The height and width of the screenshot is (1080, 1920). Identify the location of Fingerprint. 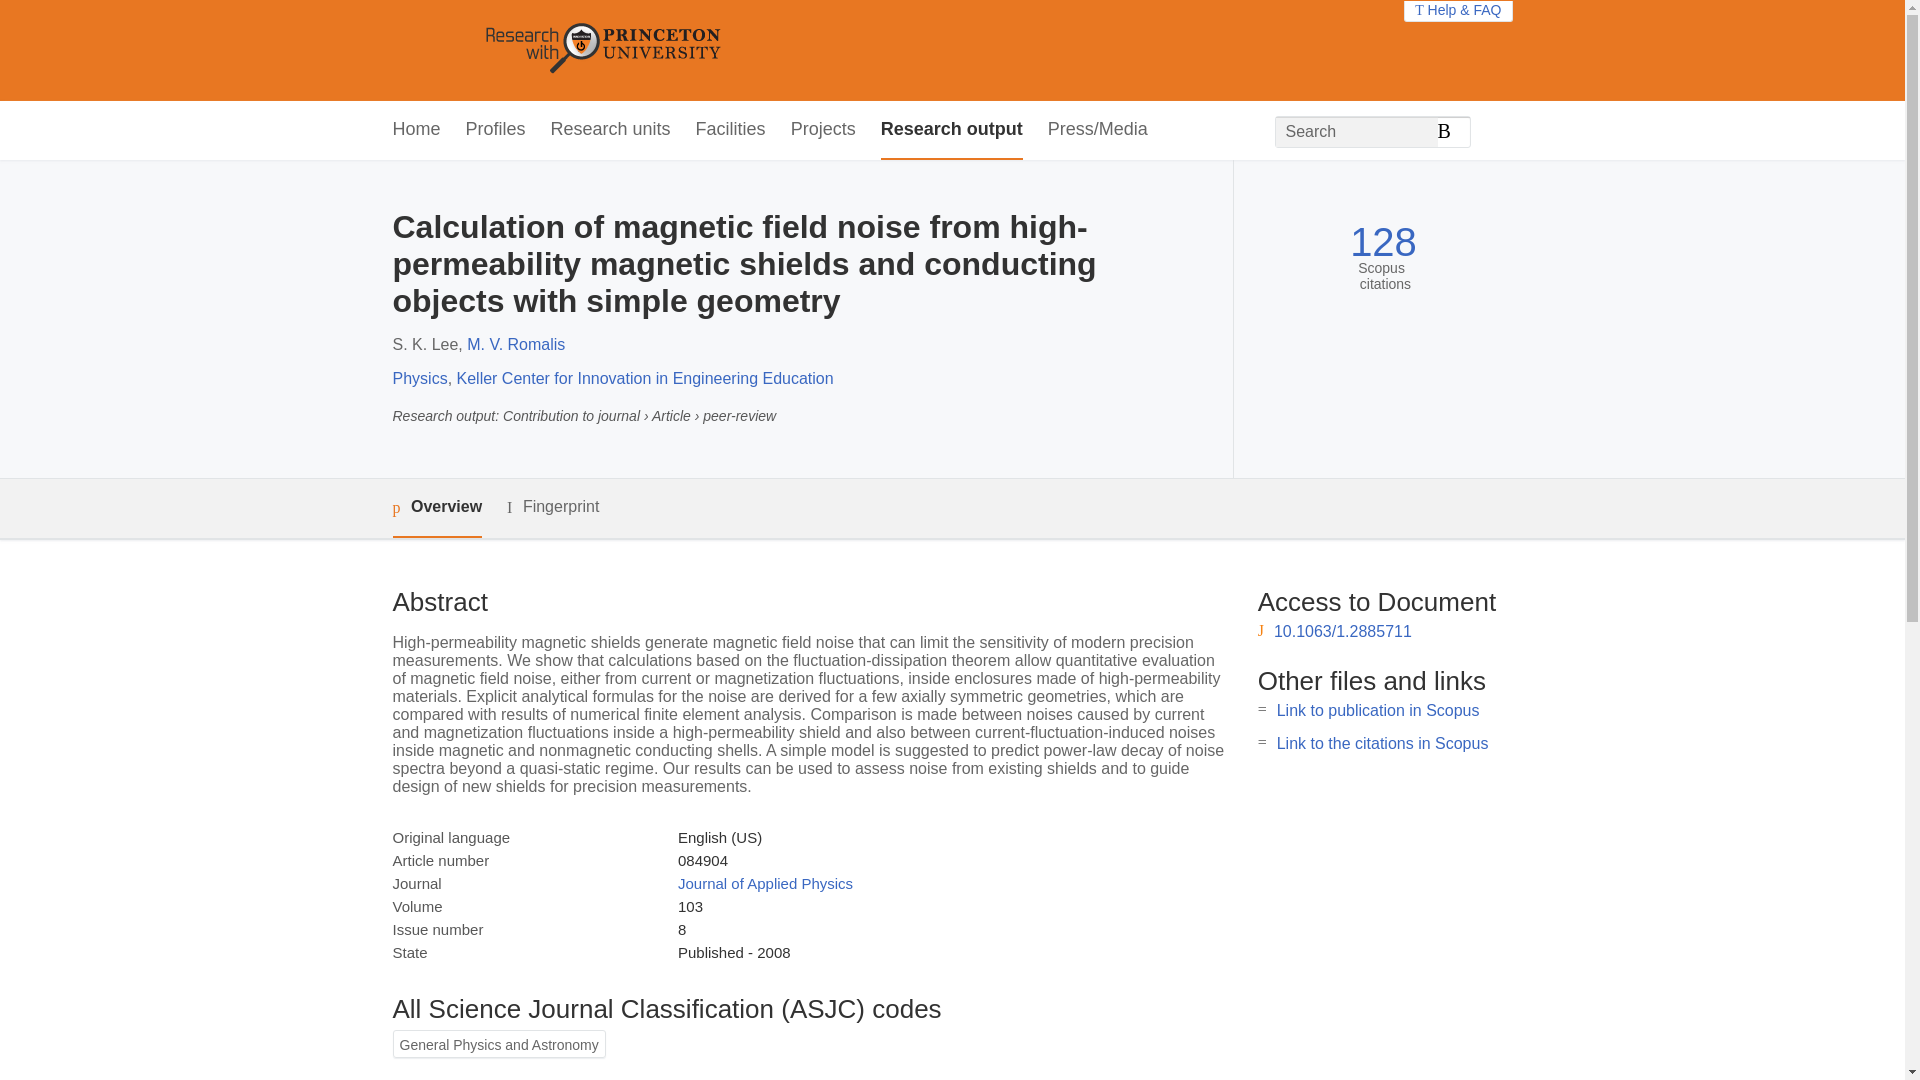
(552, 507).